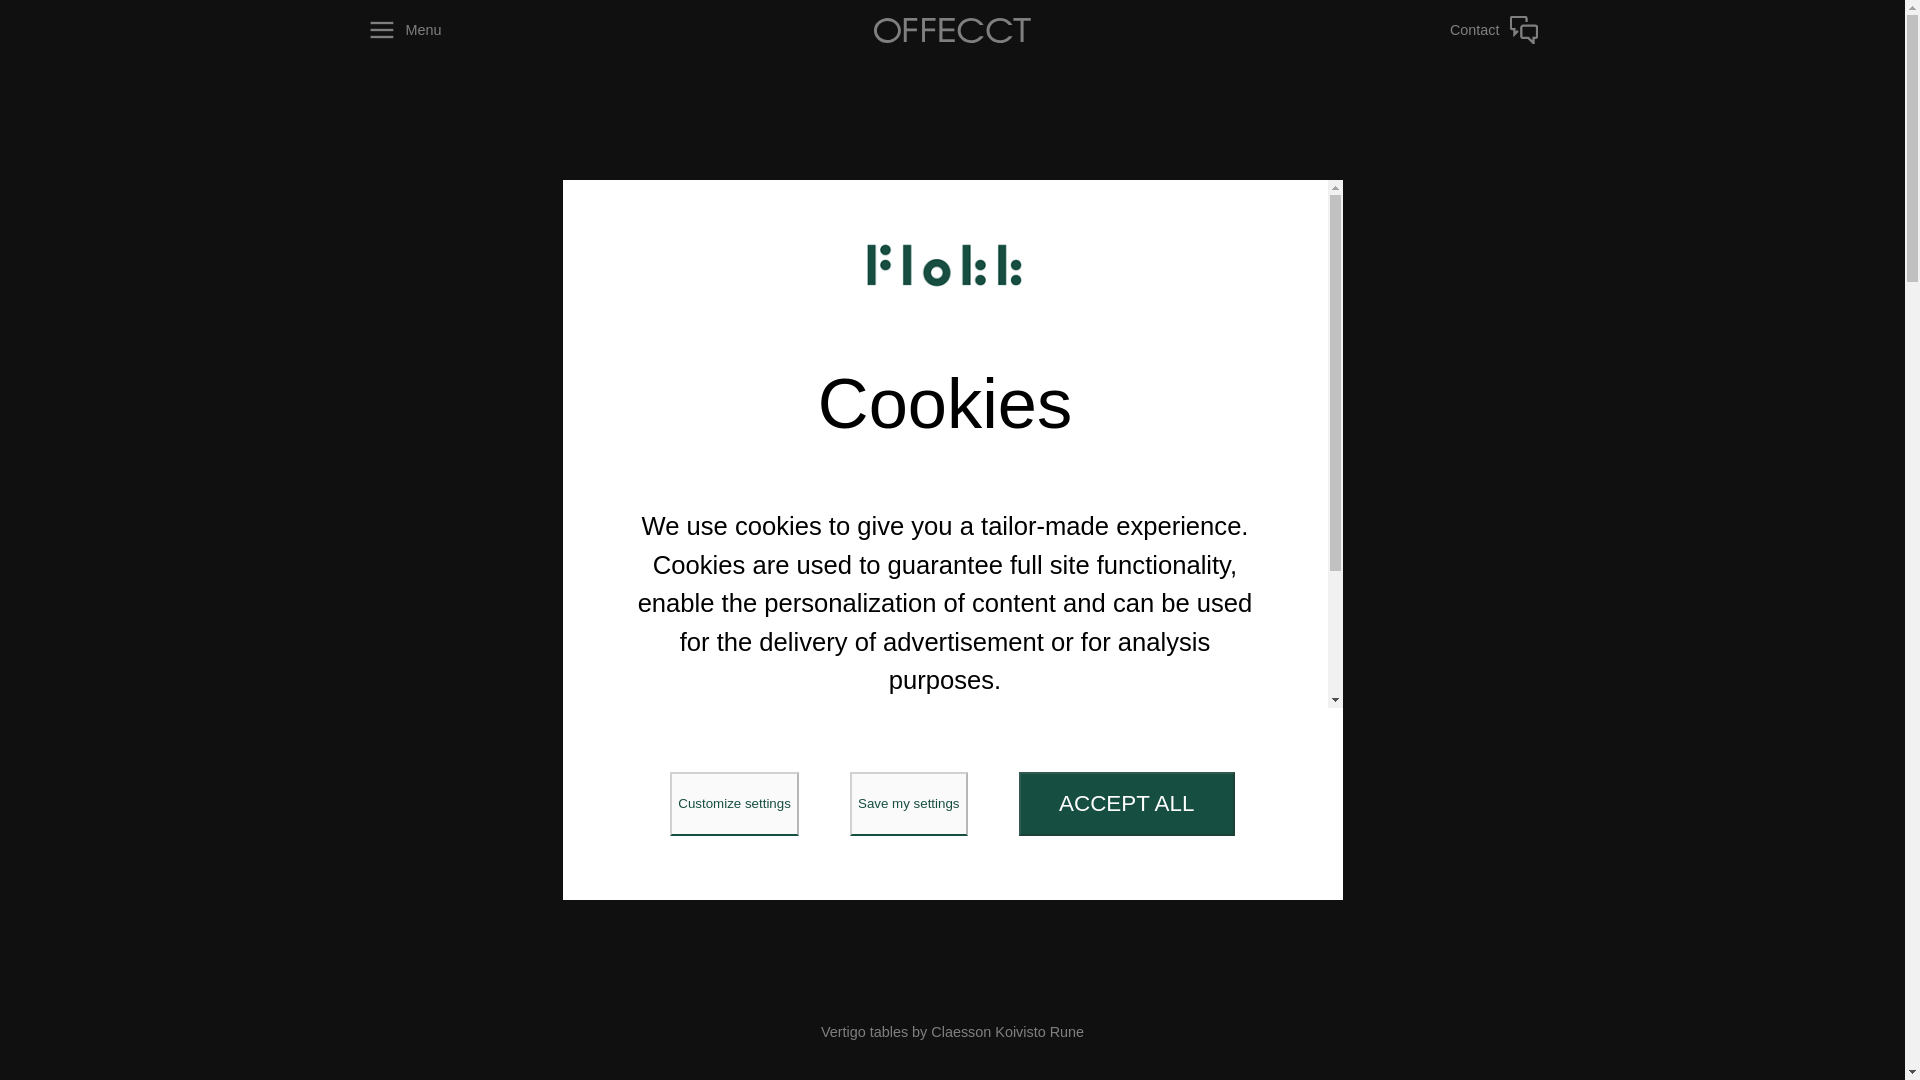  What do you see at coordinates (481, 30) in the screenshot?
I see `Menu` at bounding box center [481, 30].